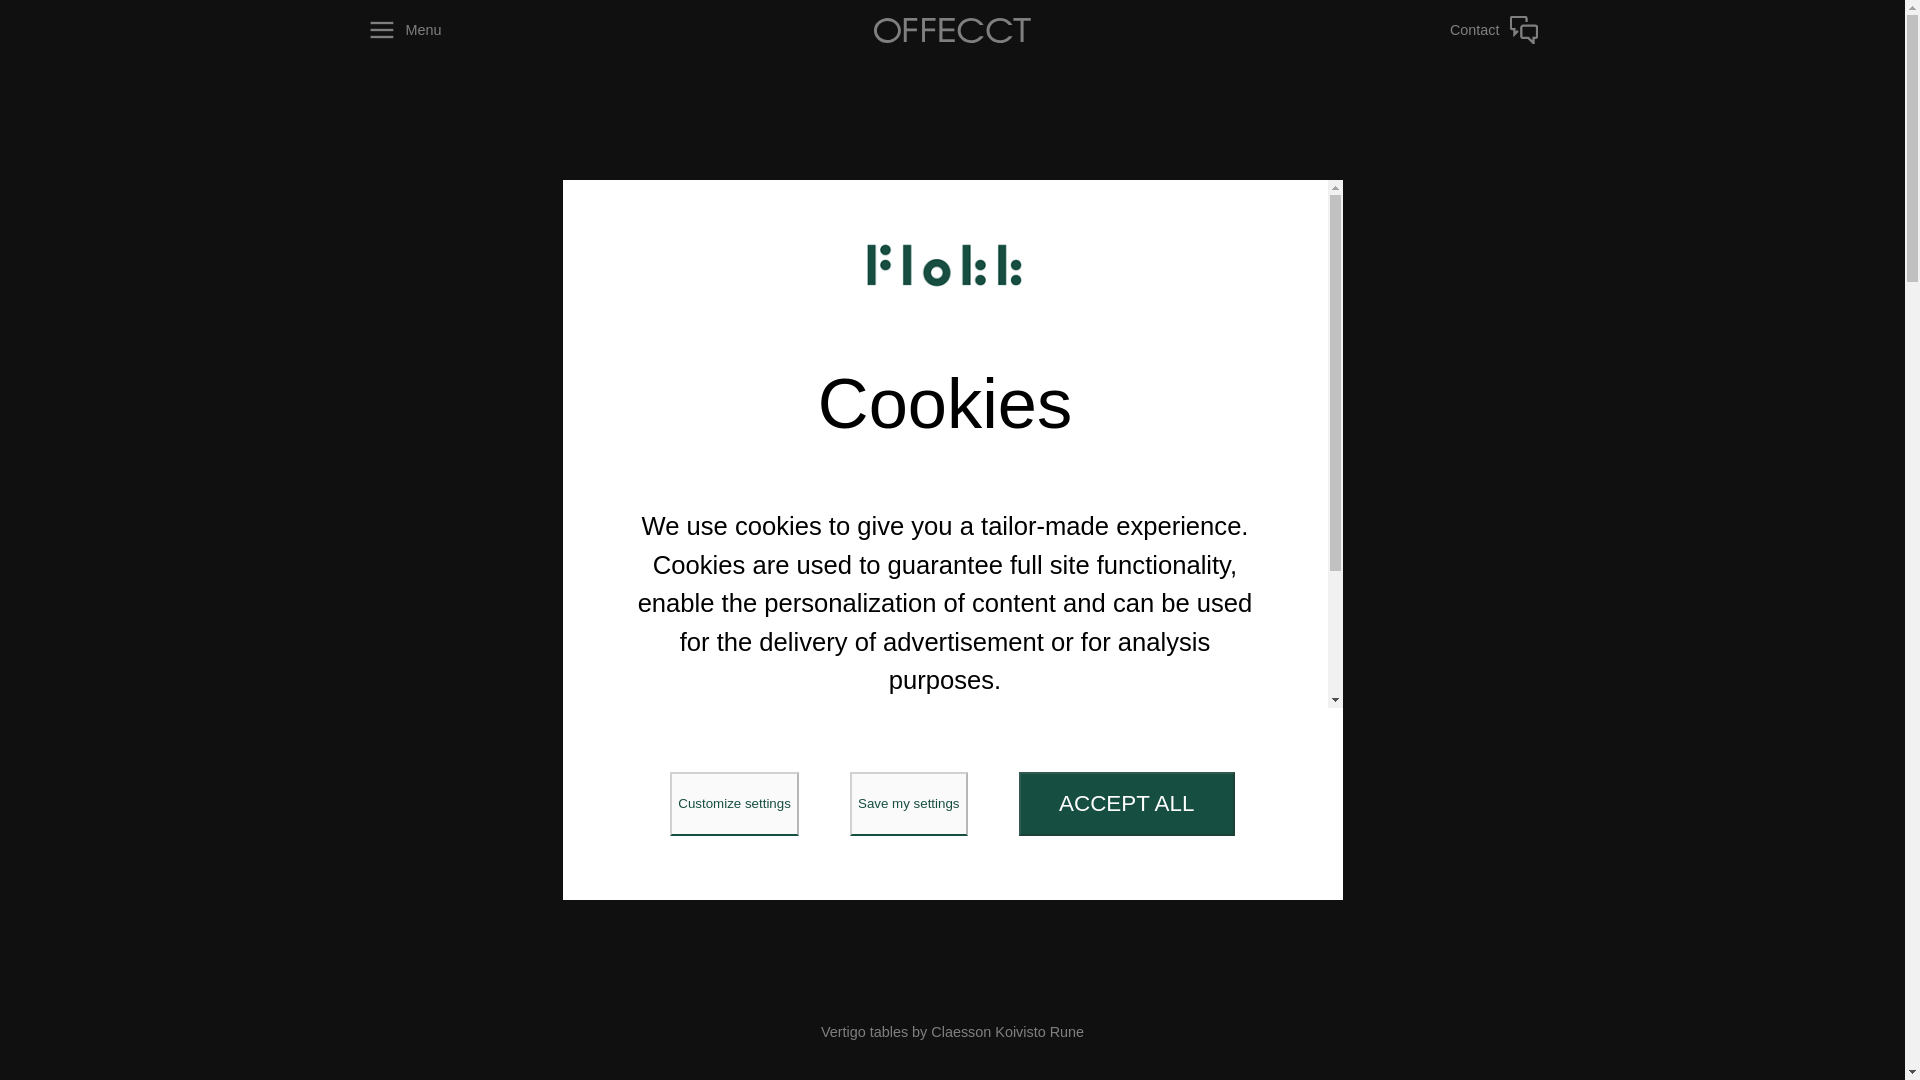  What do you see at coordinates (481, 30) in the screenshot?
I see `Menu` at bounding box center [481, 30].